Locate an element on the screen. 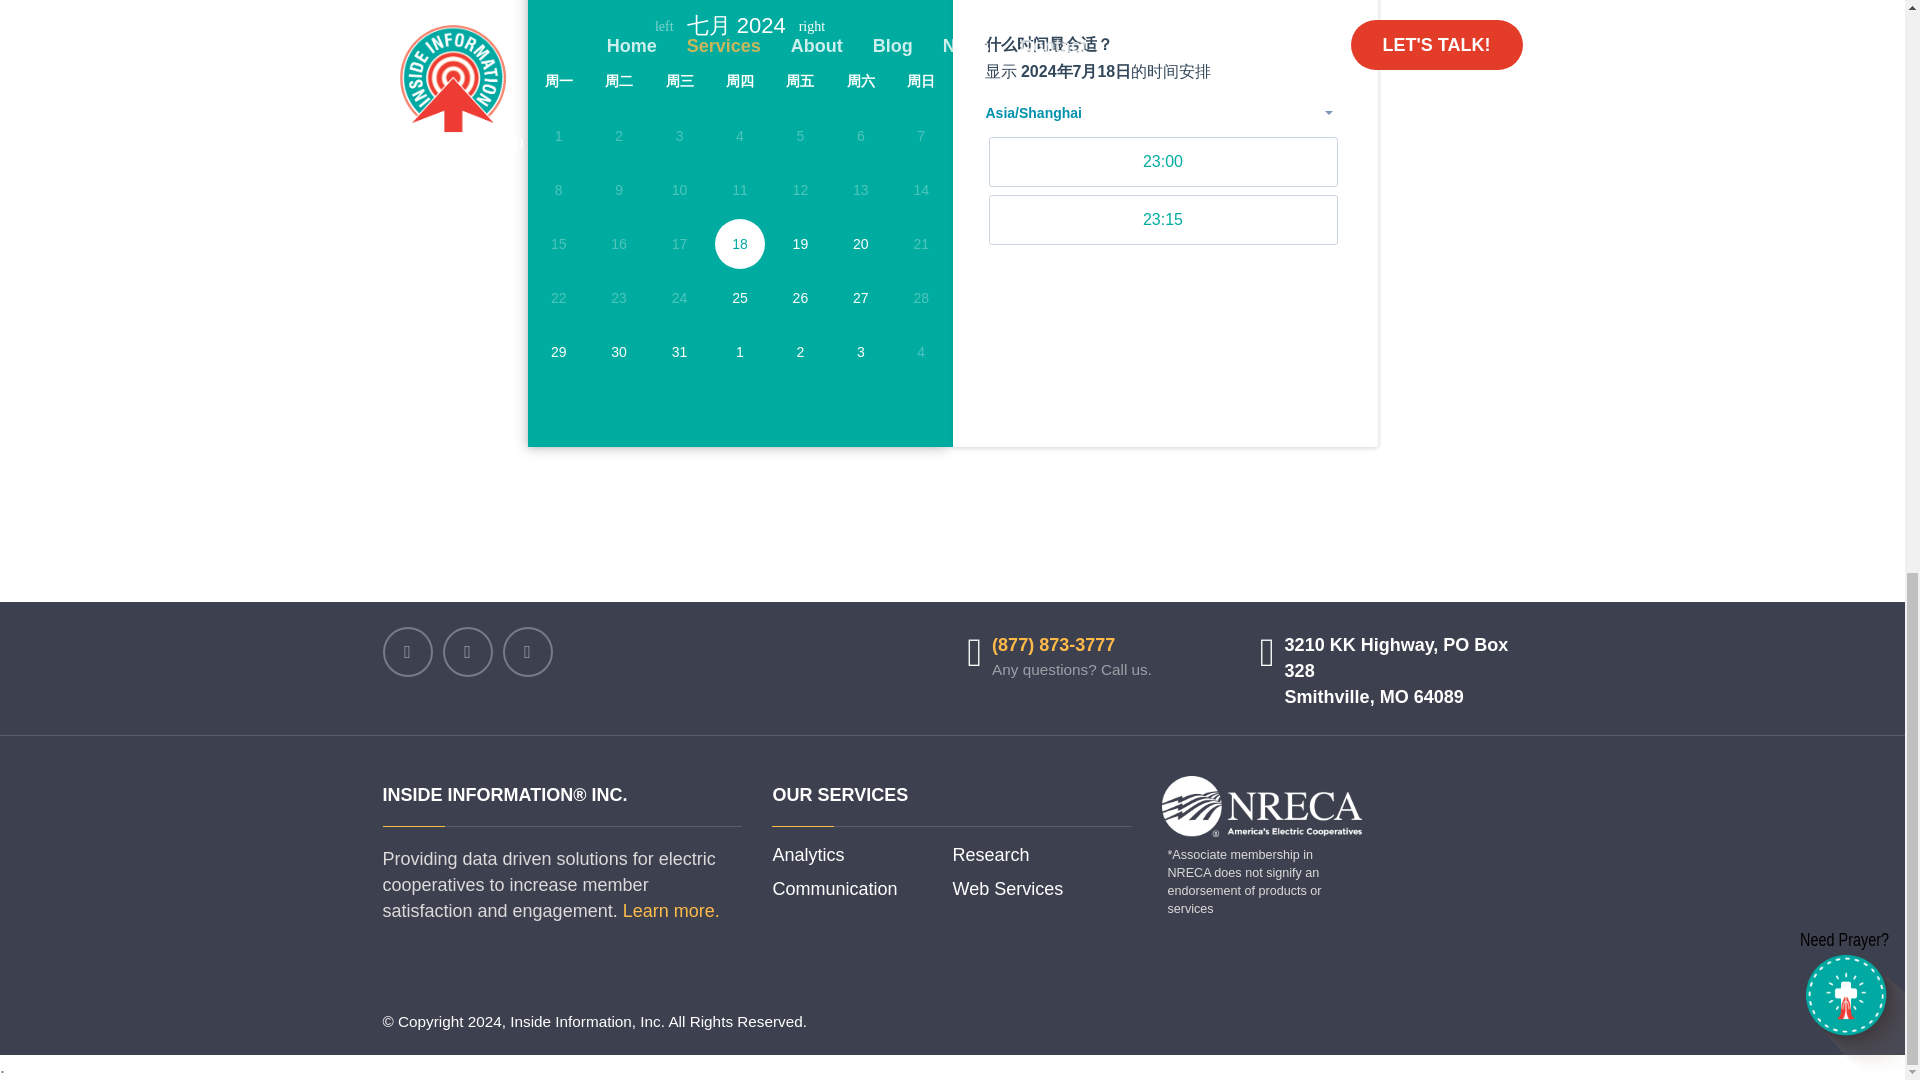 The image size is (1920, 1080). Research is located at coordinates (990, 856).